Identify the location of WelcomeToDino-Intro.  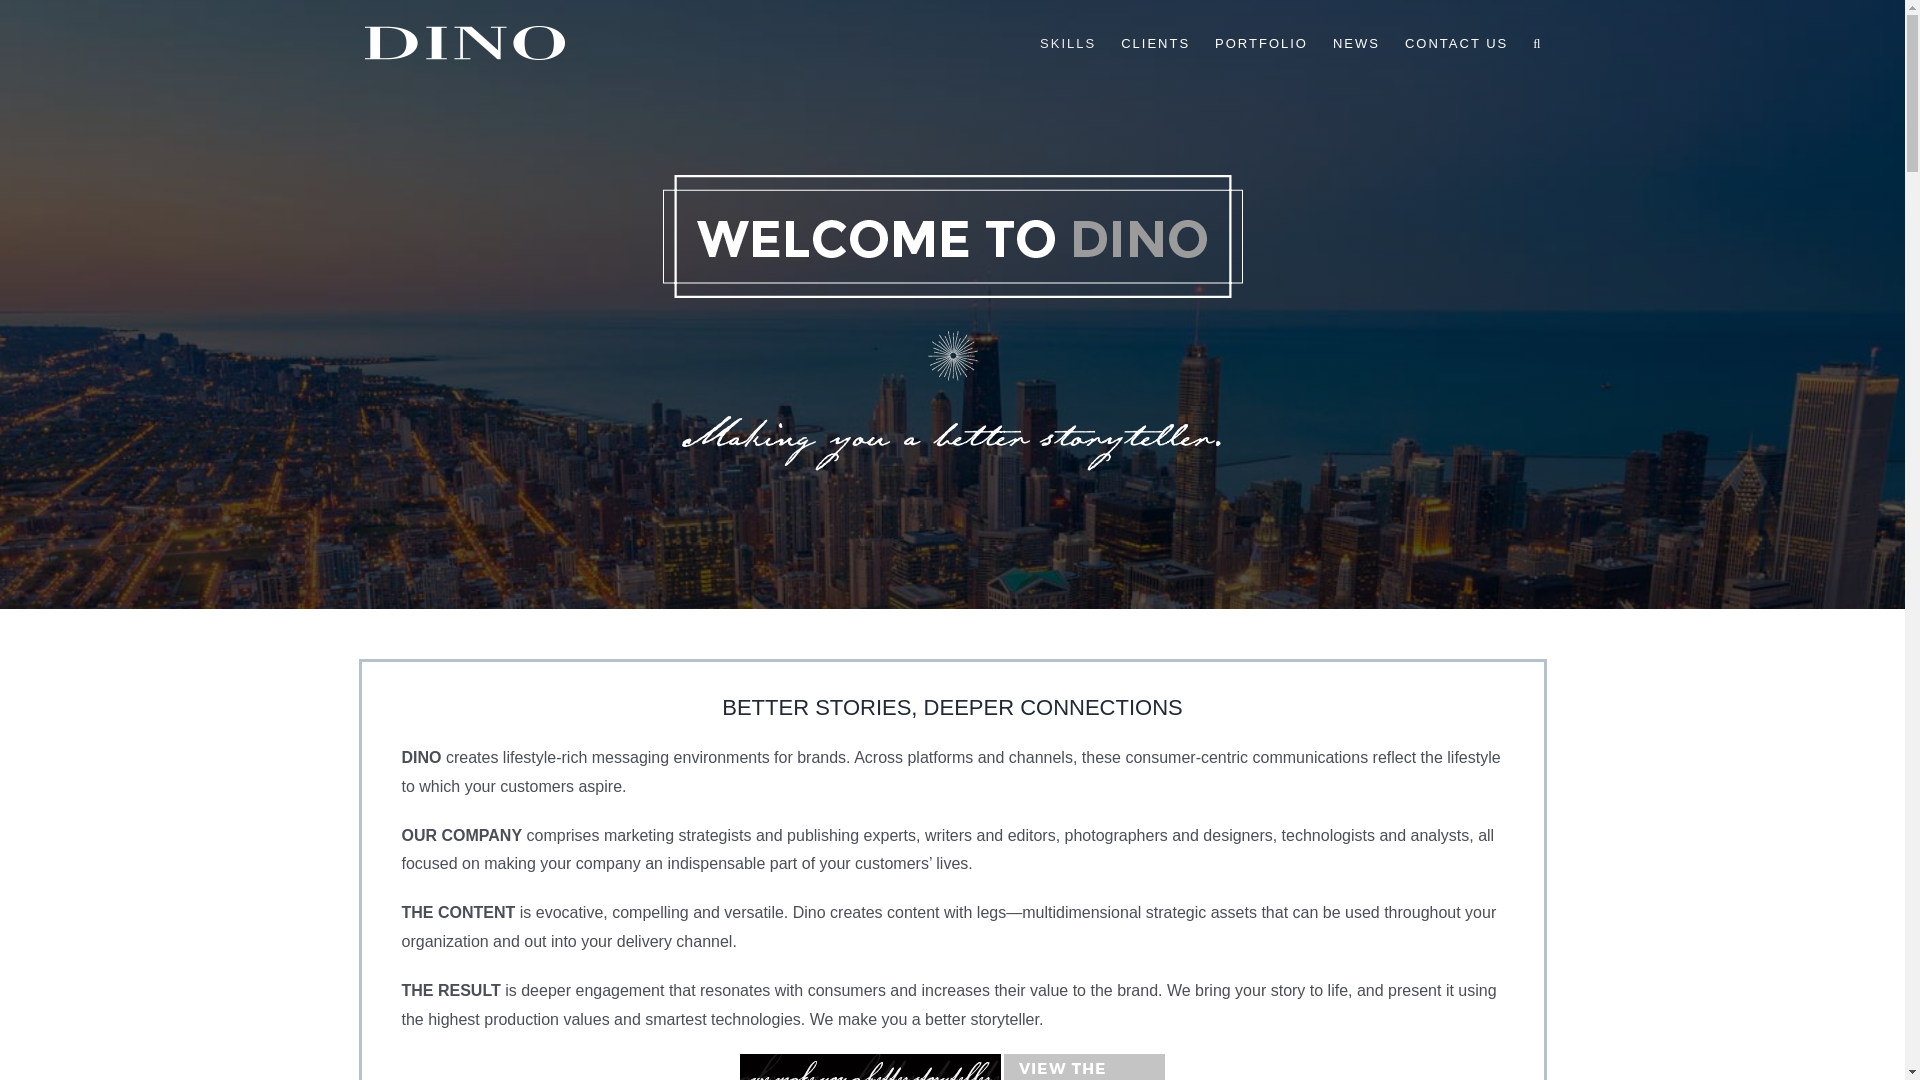
(952, 326).